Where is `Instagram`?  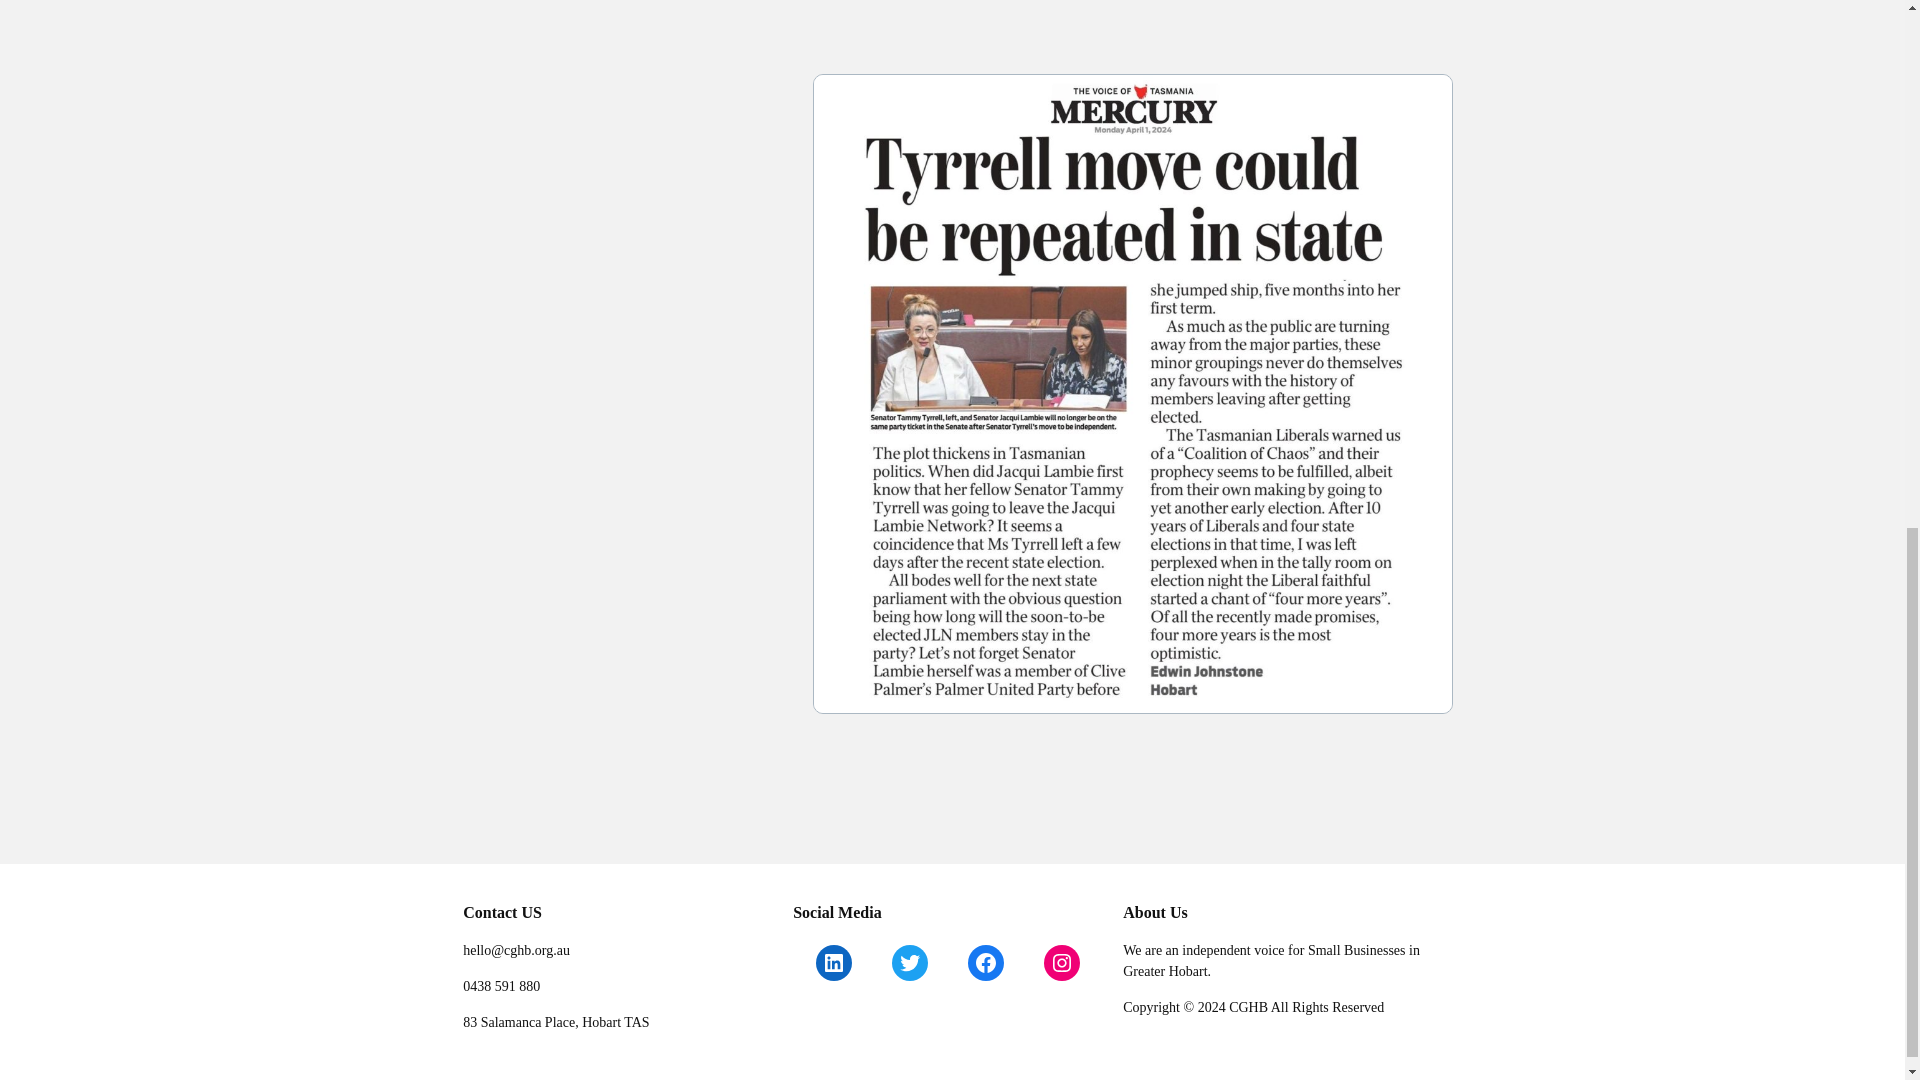
Instagram is located at coordinates (1062, 962).